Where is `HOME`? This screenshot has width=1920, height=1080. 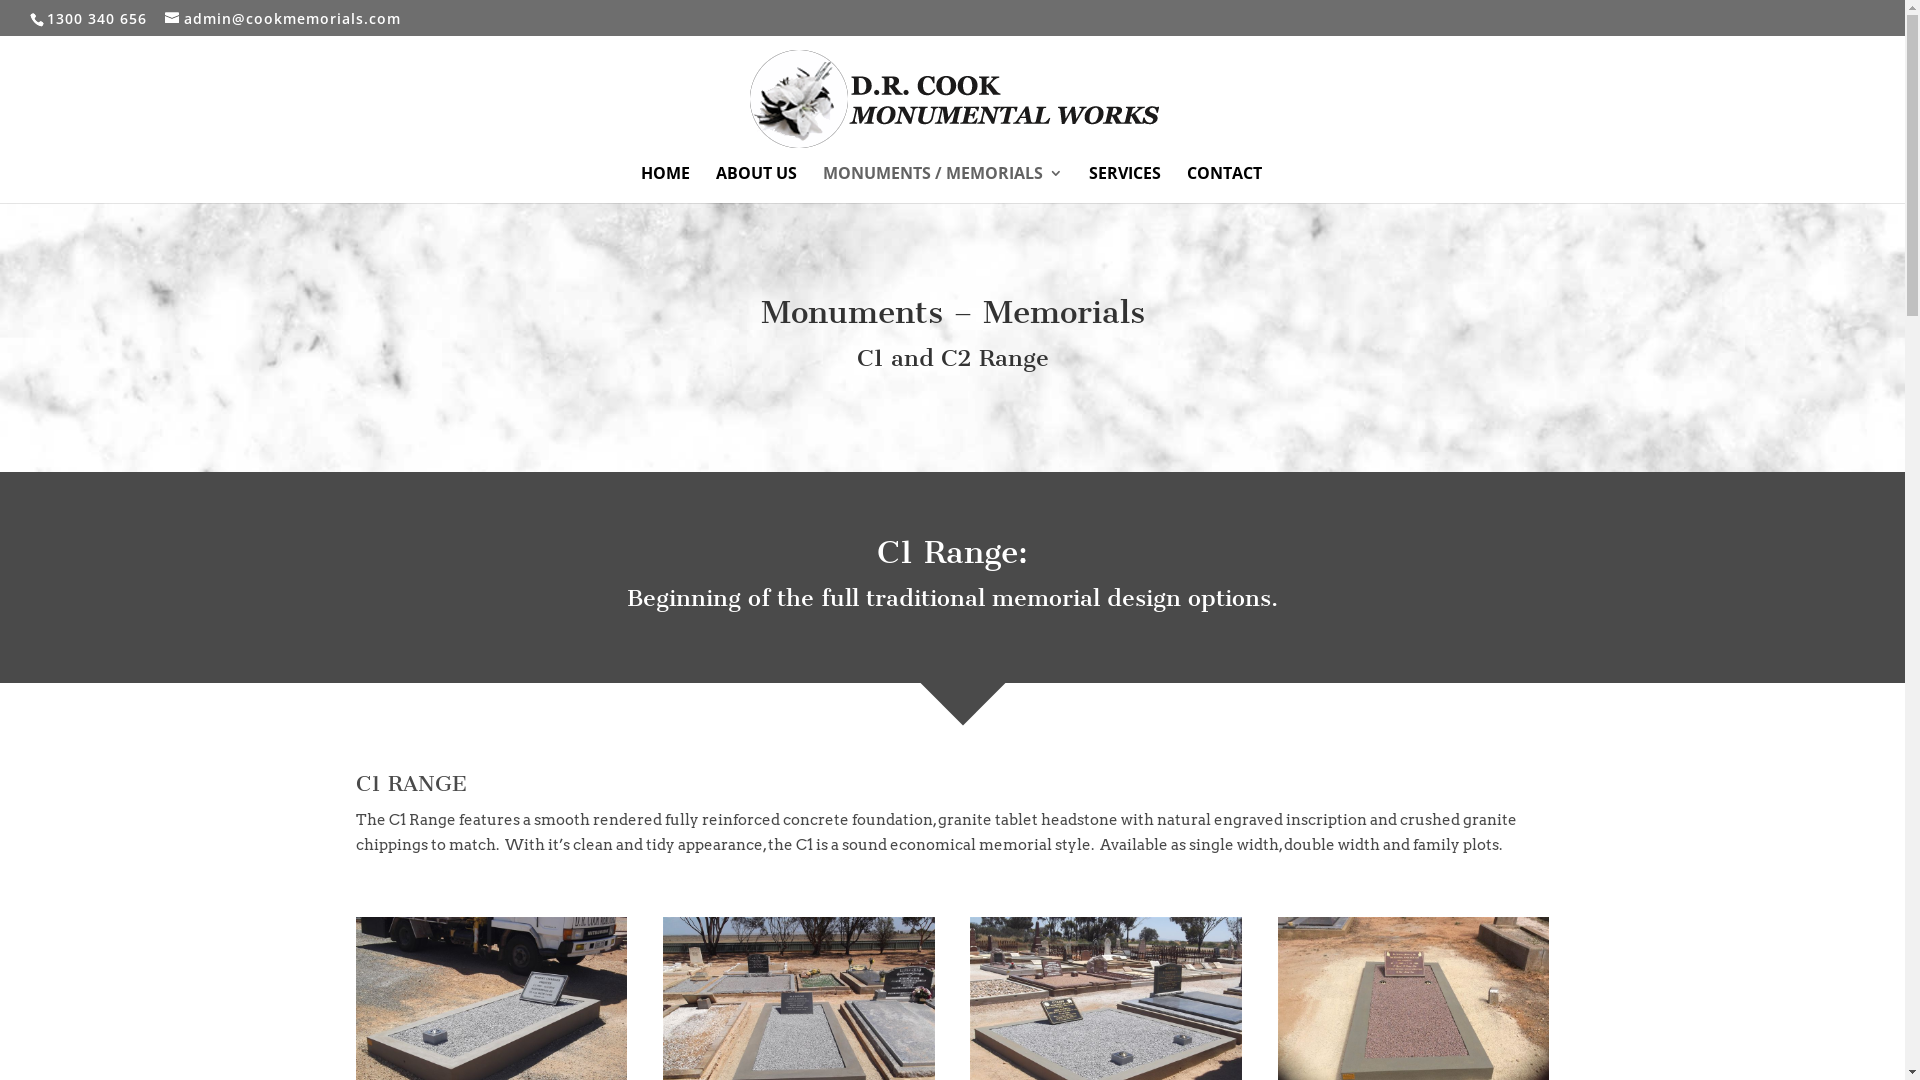
HOME is located at coordinates (666, 184).